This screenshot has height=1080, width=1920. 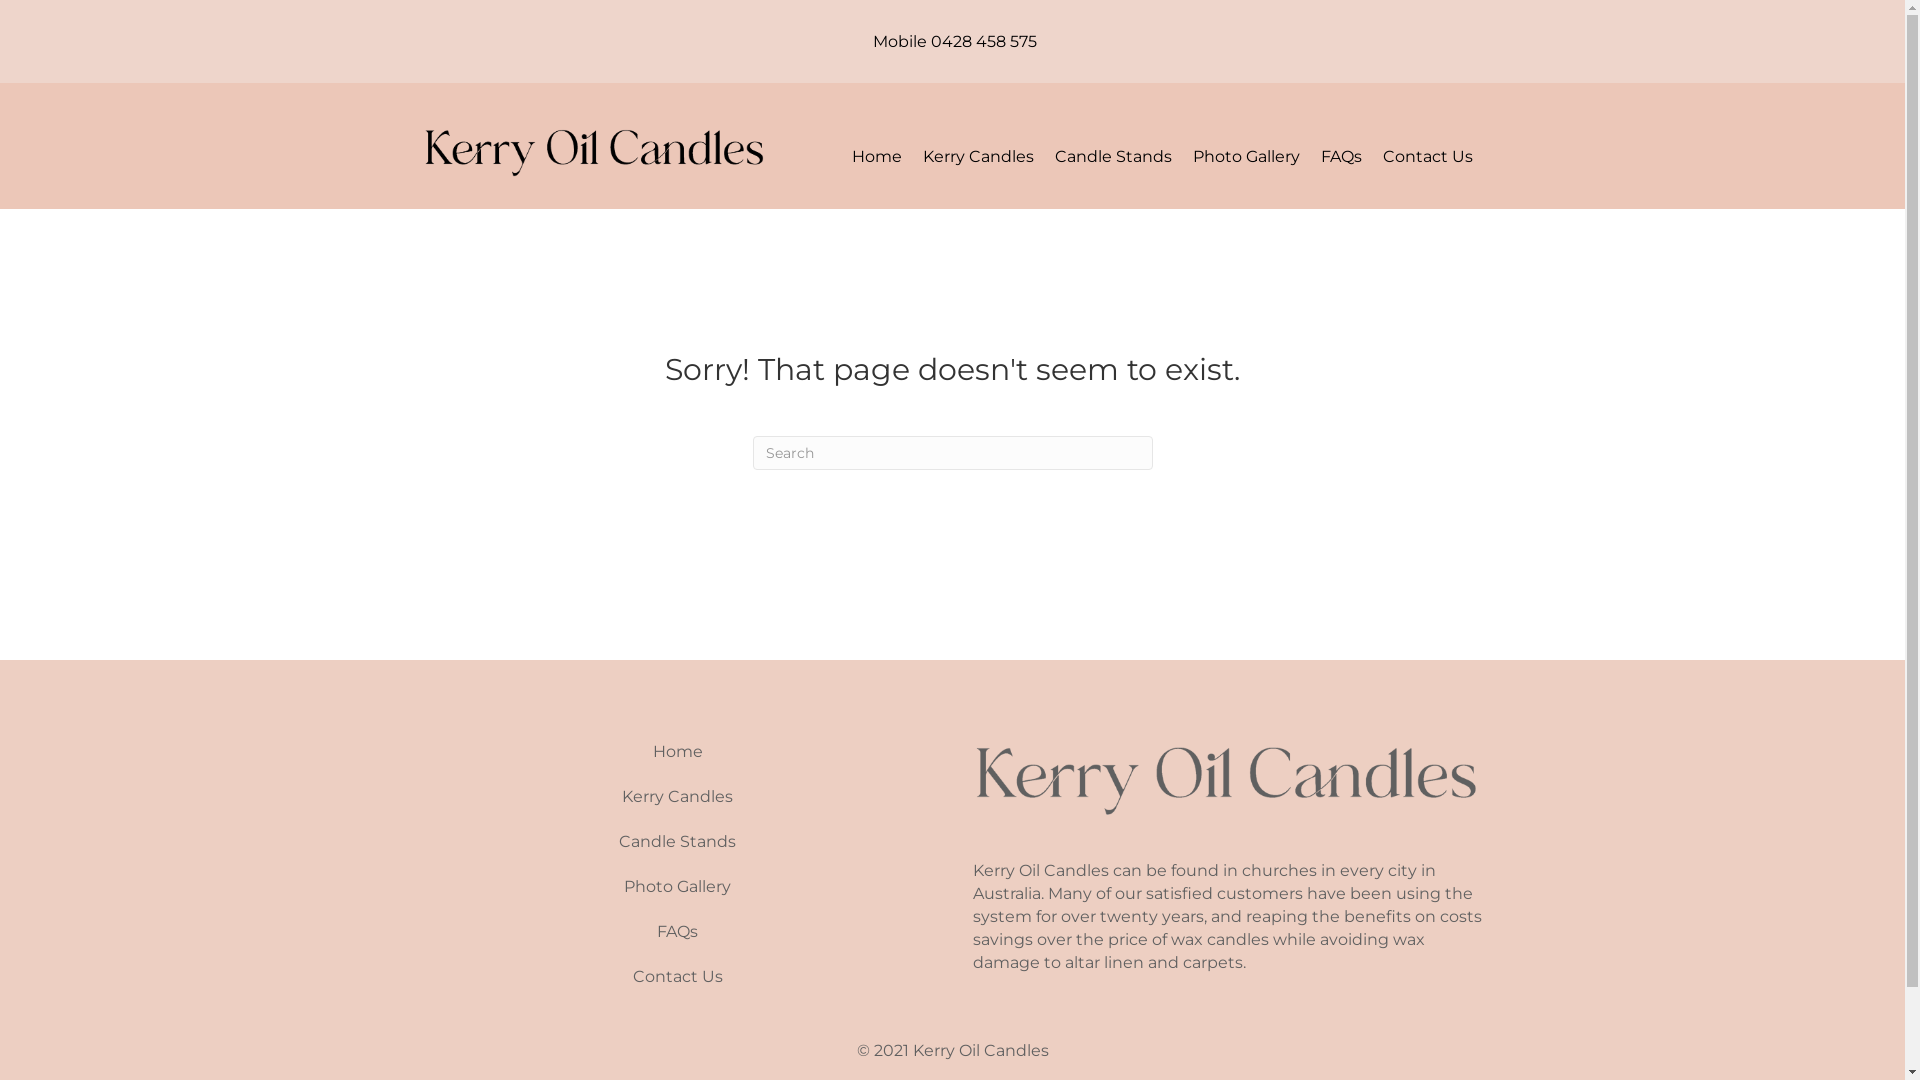 What do you see at coordinates (677, 752) in the screenshot?
I see `Home` at bounding box center [677, 752].